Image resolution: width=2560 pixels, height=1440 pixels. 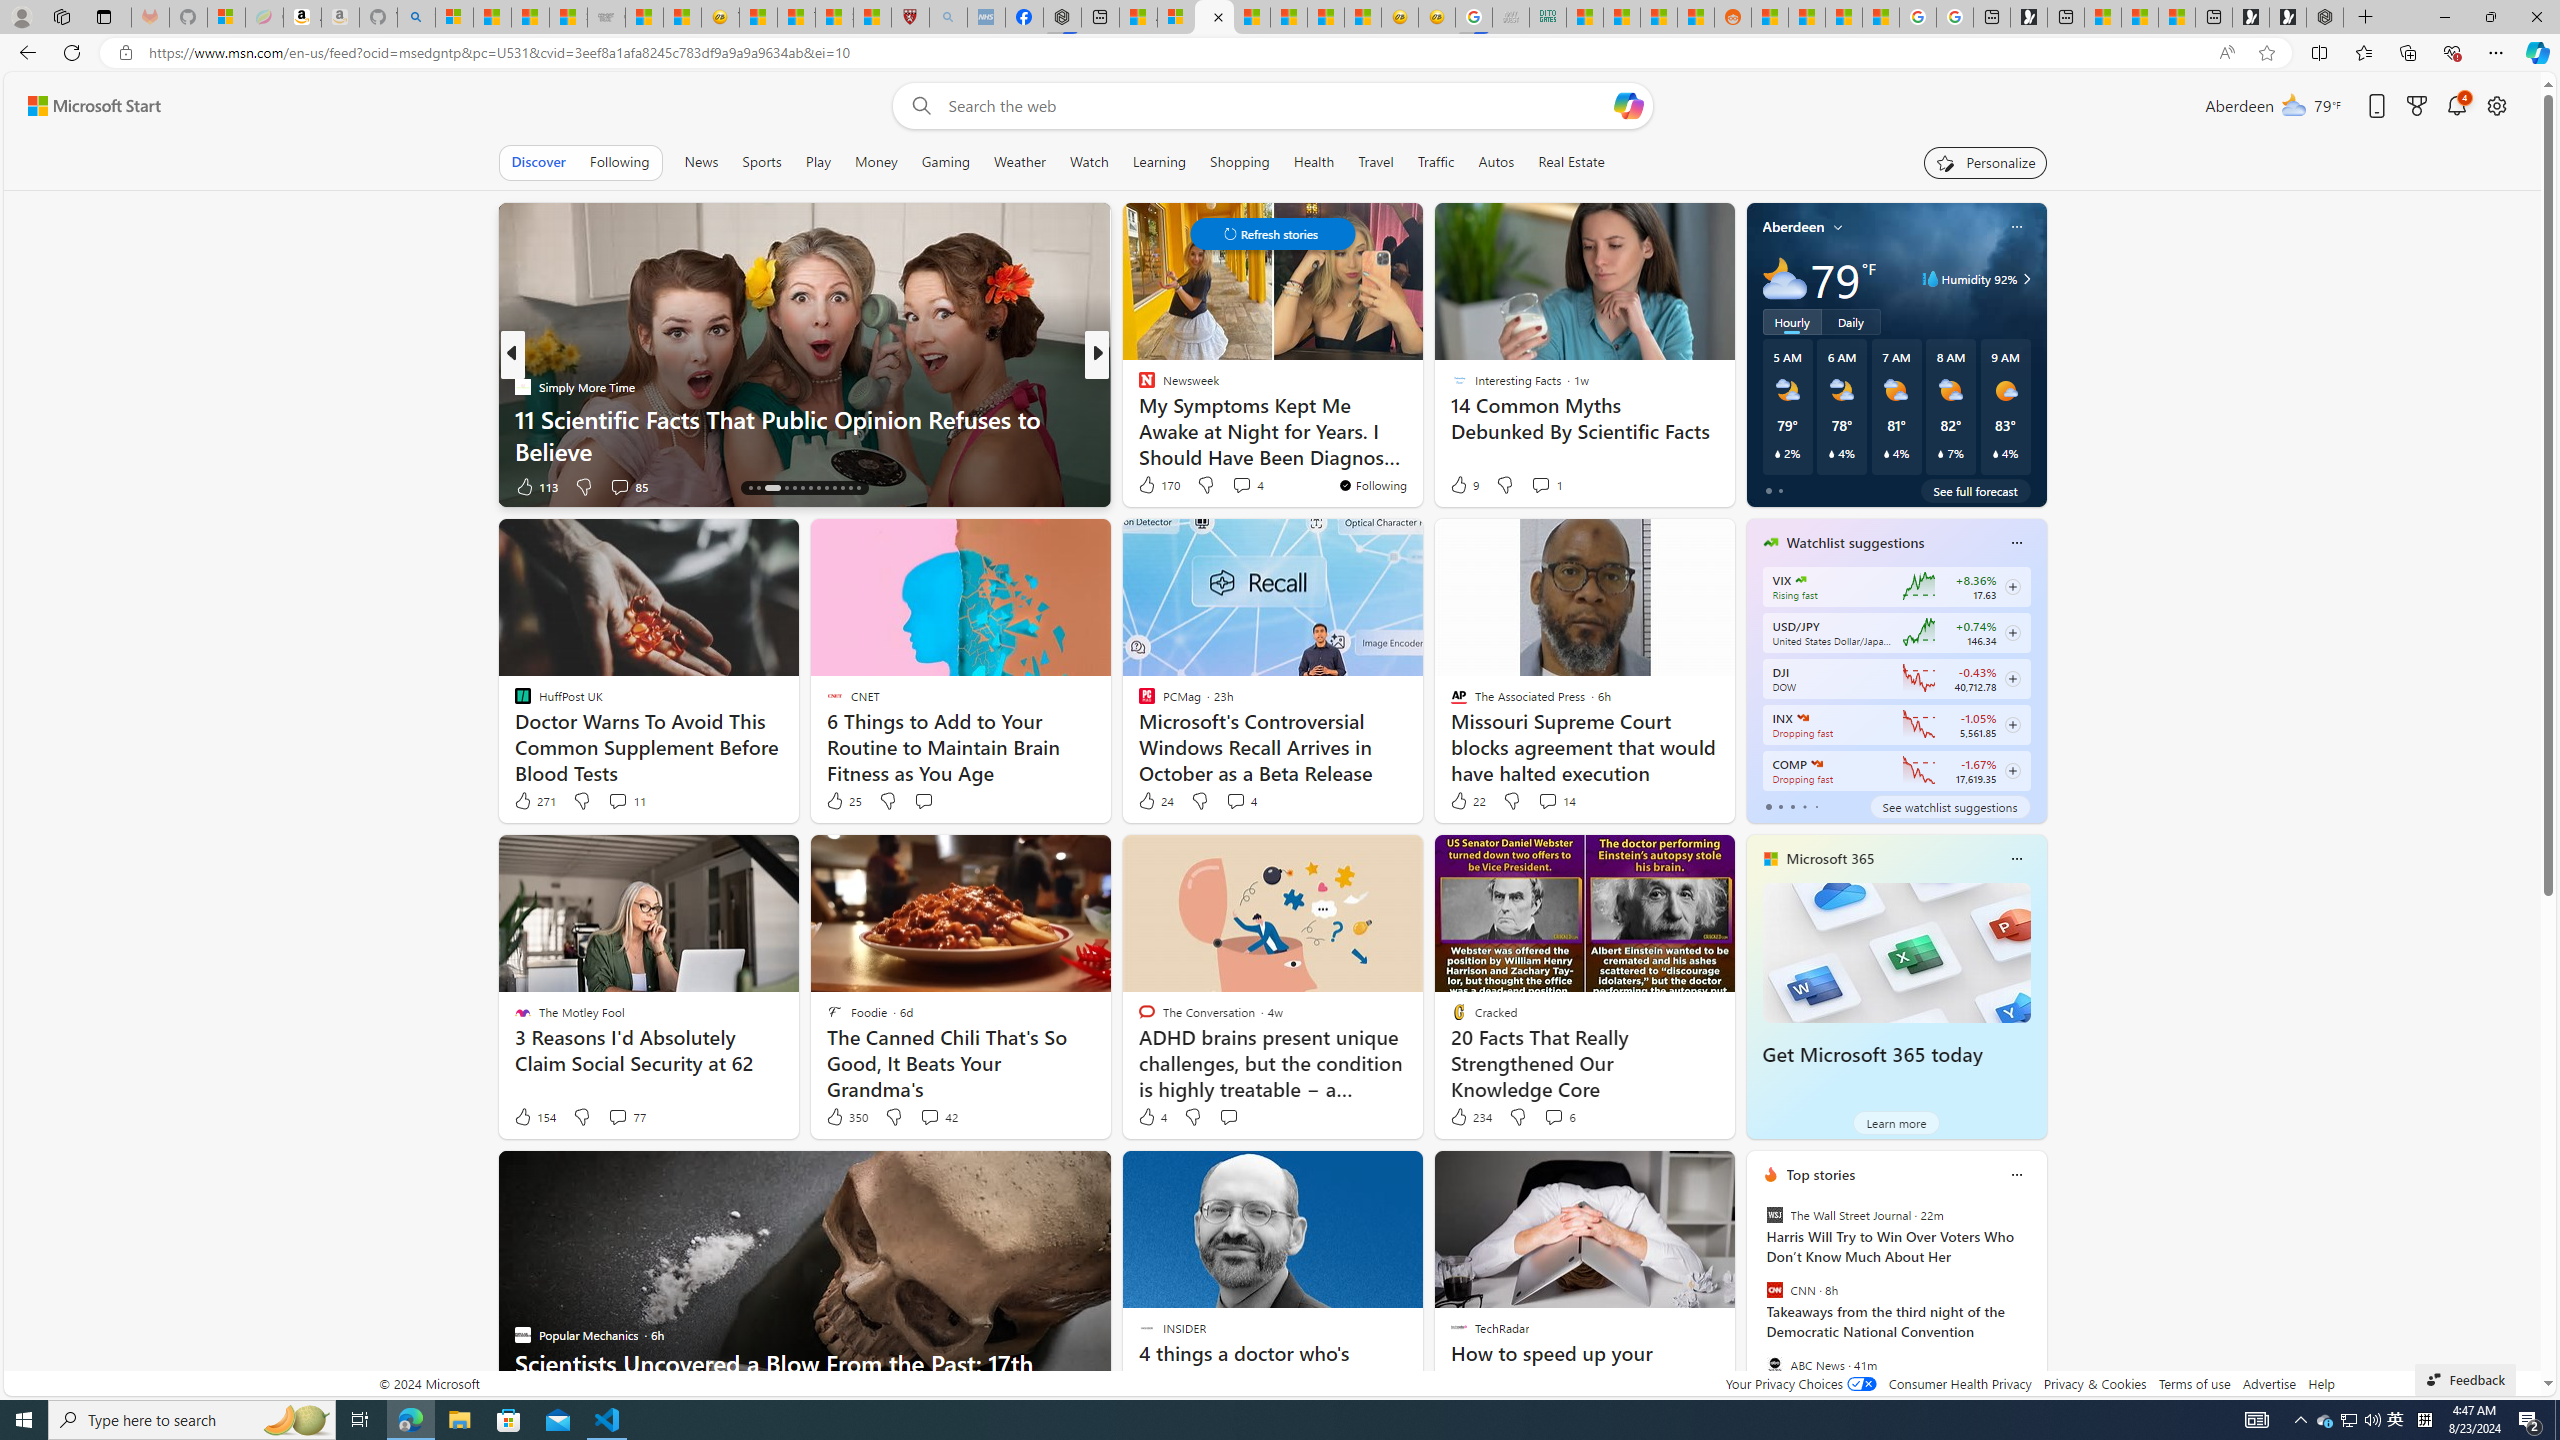 What do you see at coordinates (929, 1117) in the screenshot?
I see `View comments 42 Comment` at bounding box center [929, 1117].